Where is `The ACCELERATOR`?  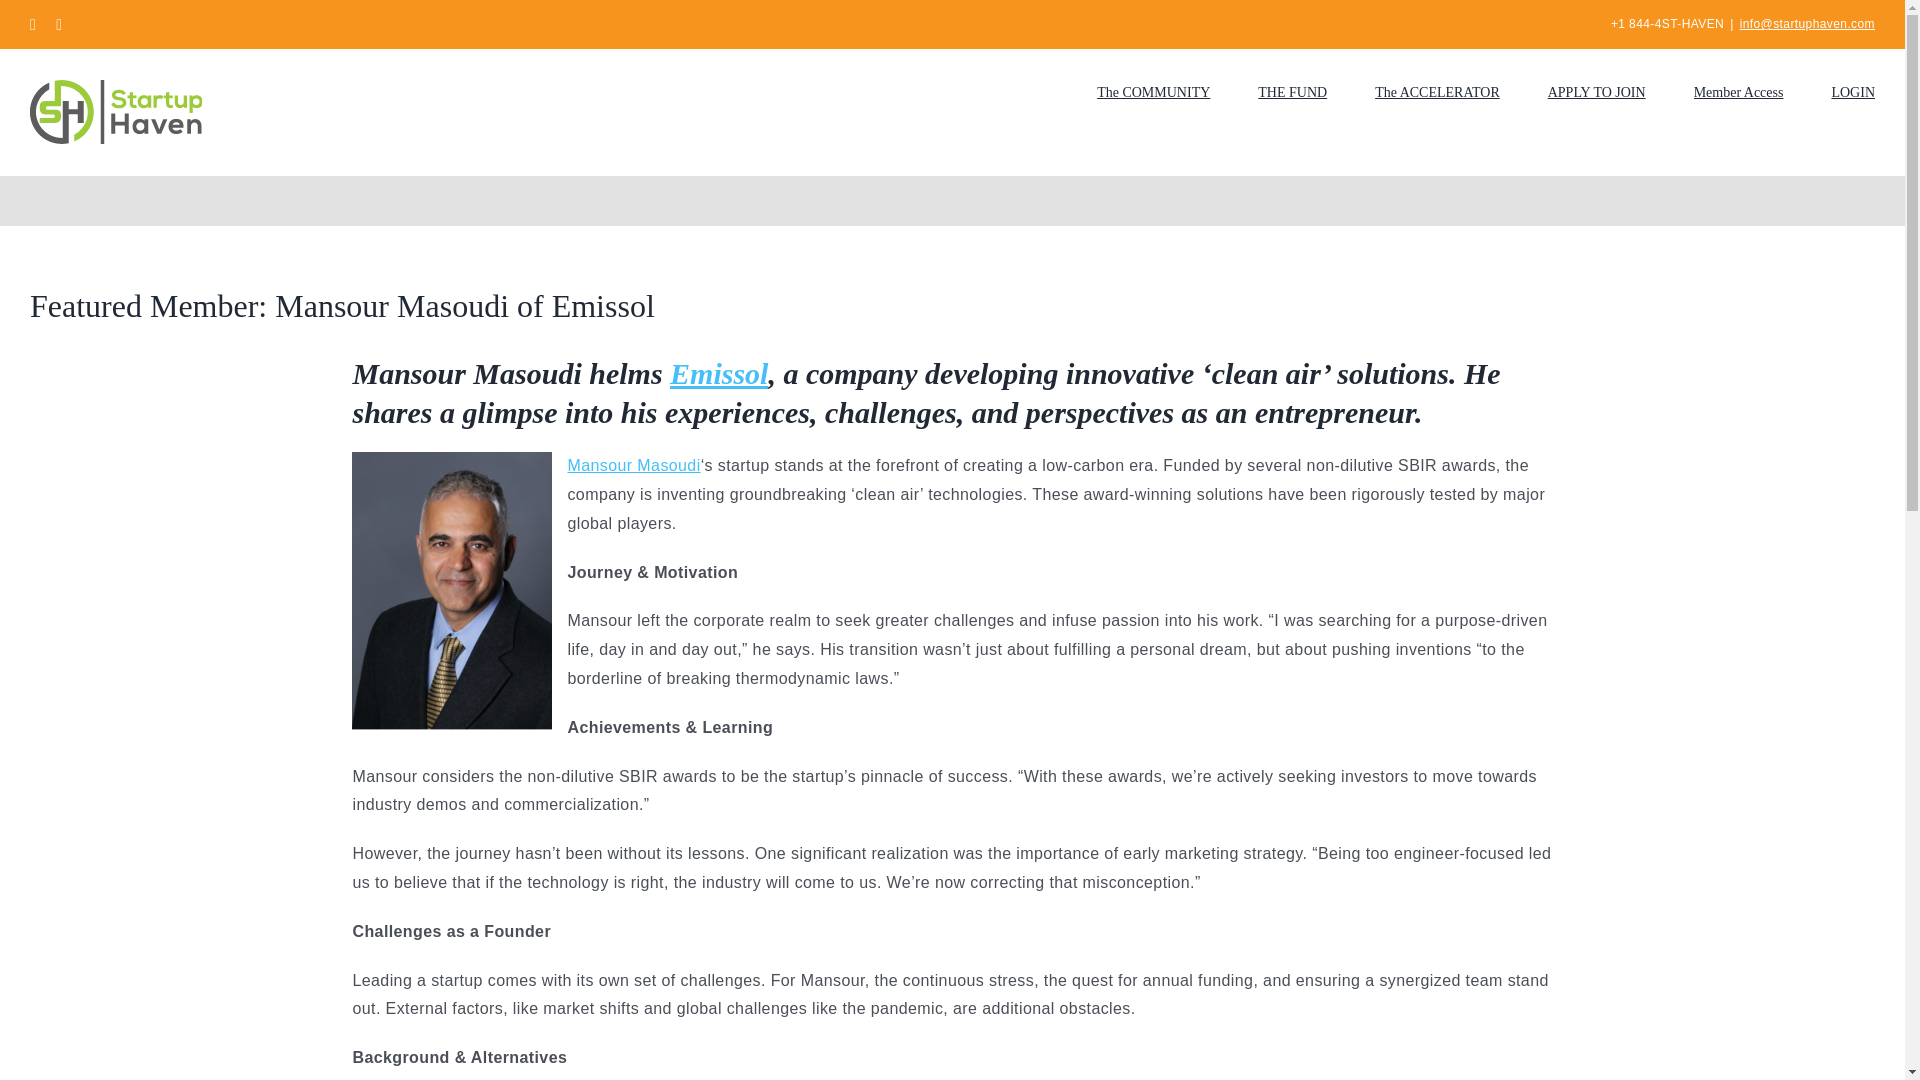
The ACCELERATOR is located at coordinates (1436, 90).